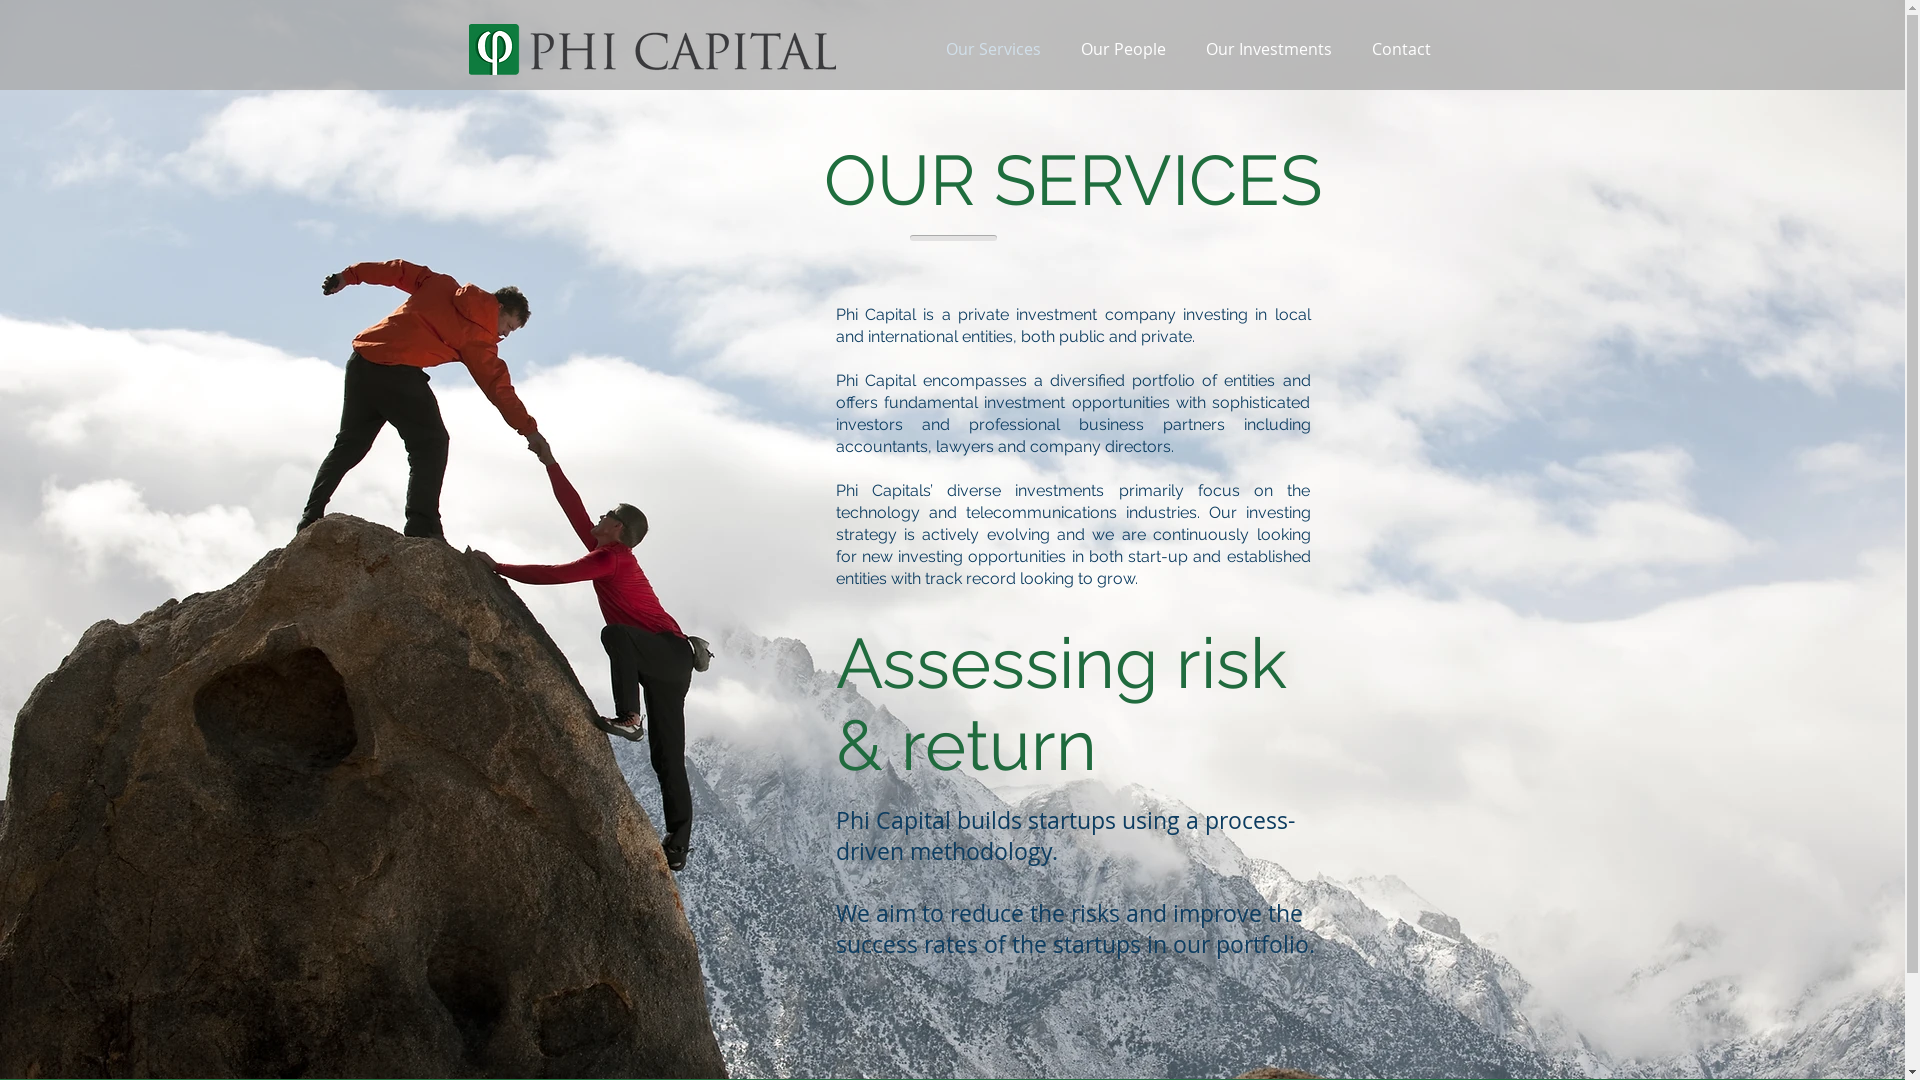 Image resolution: width=1920 pixels, height=1080 pixels. I want to click on Contact, so click(1402, 50).